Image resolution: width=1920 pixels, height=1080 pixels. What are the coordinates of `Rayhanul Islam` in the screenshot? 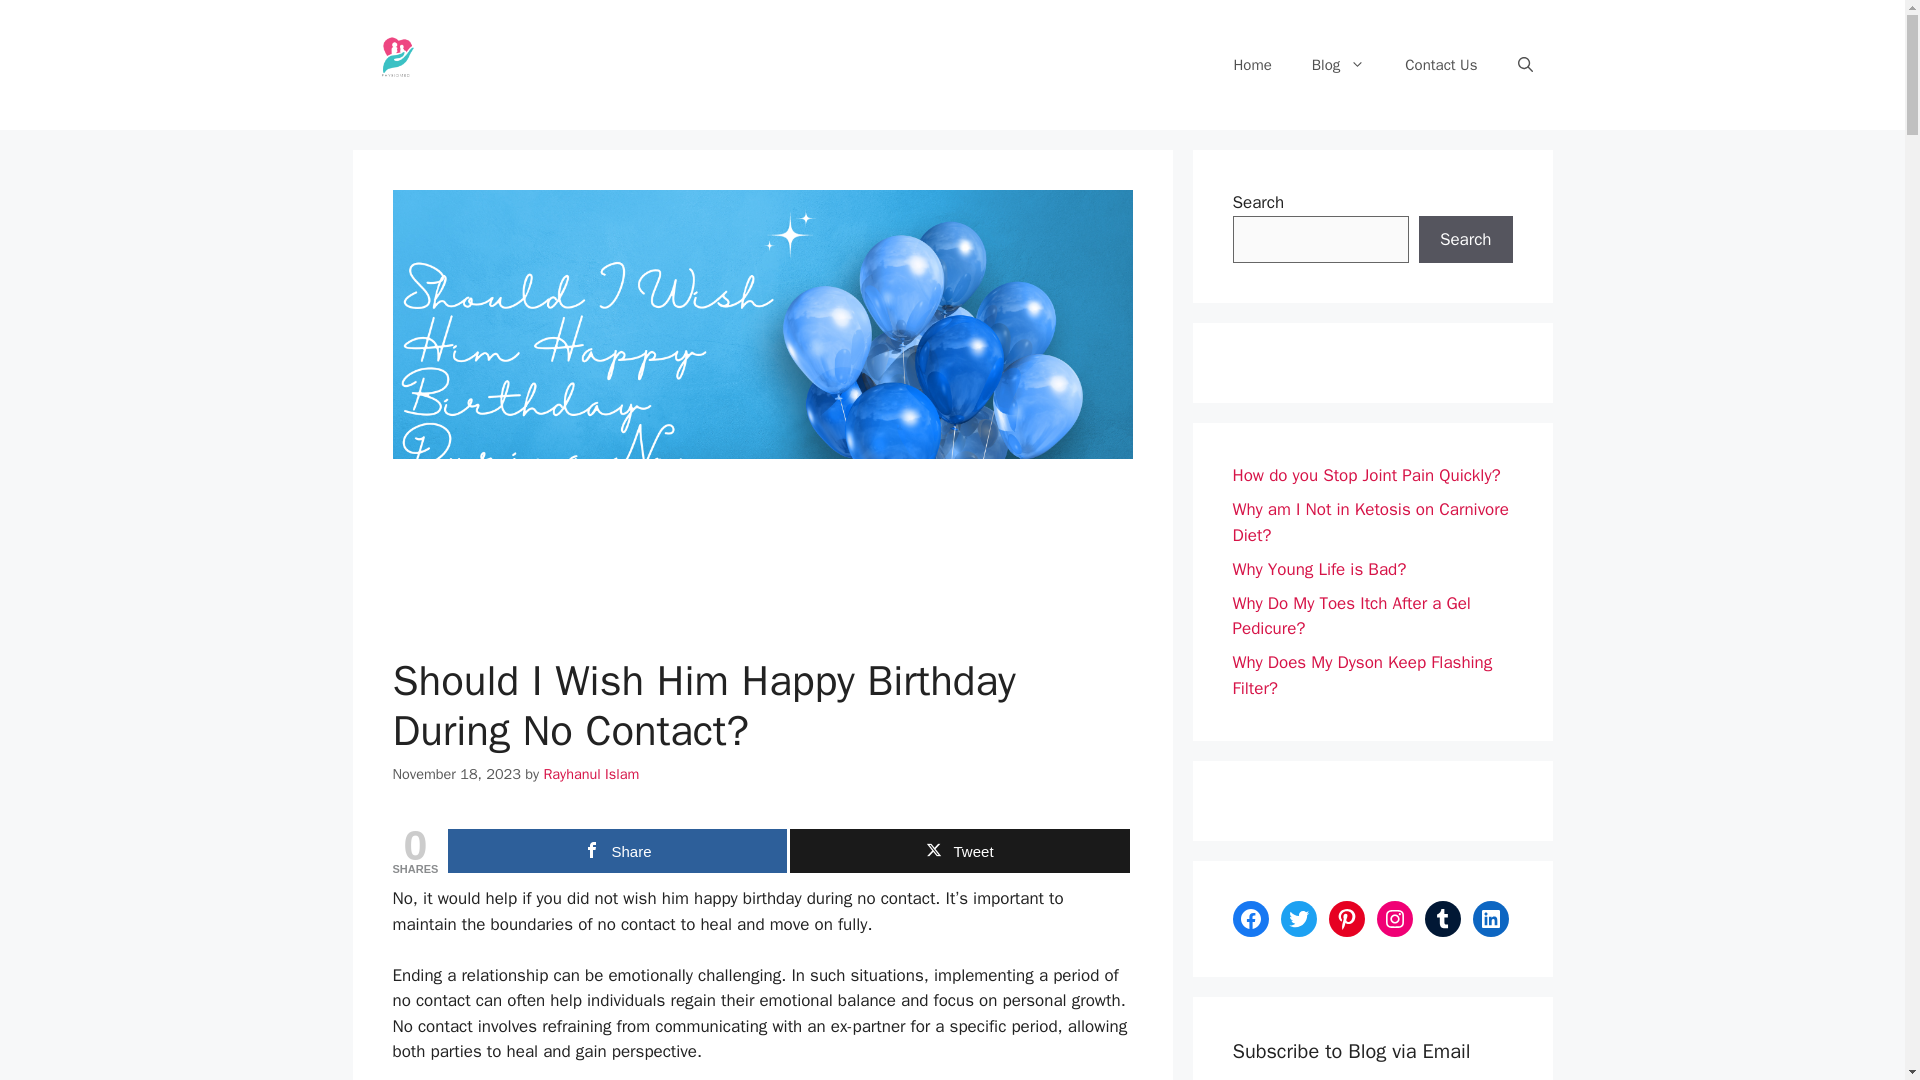 It's located at (591, 774).